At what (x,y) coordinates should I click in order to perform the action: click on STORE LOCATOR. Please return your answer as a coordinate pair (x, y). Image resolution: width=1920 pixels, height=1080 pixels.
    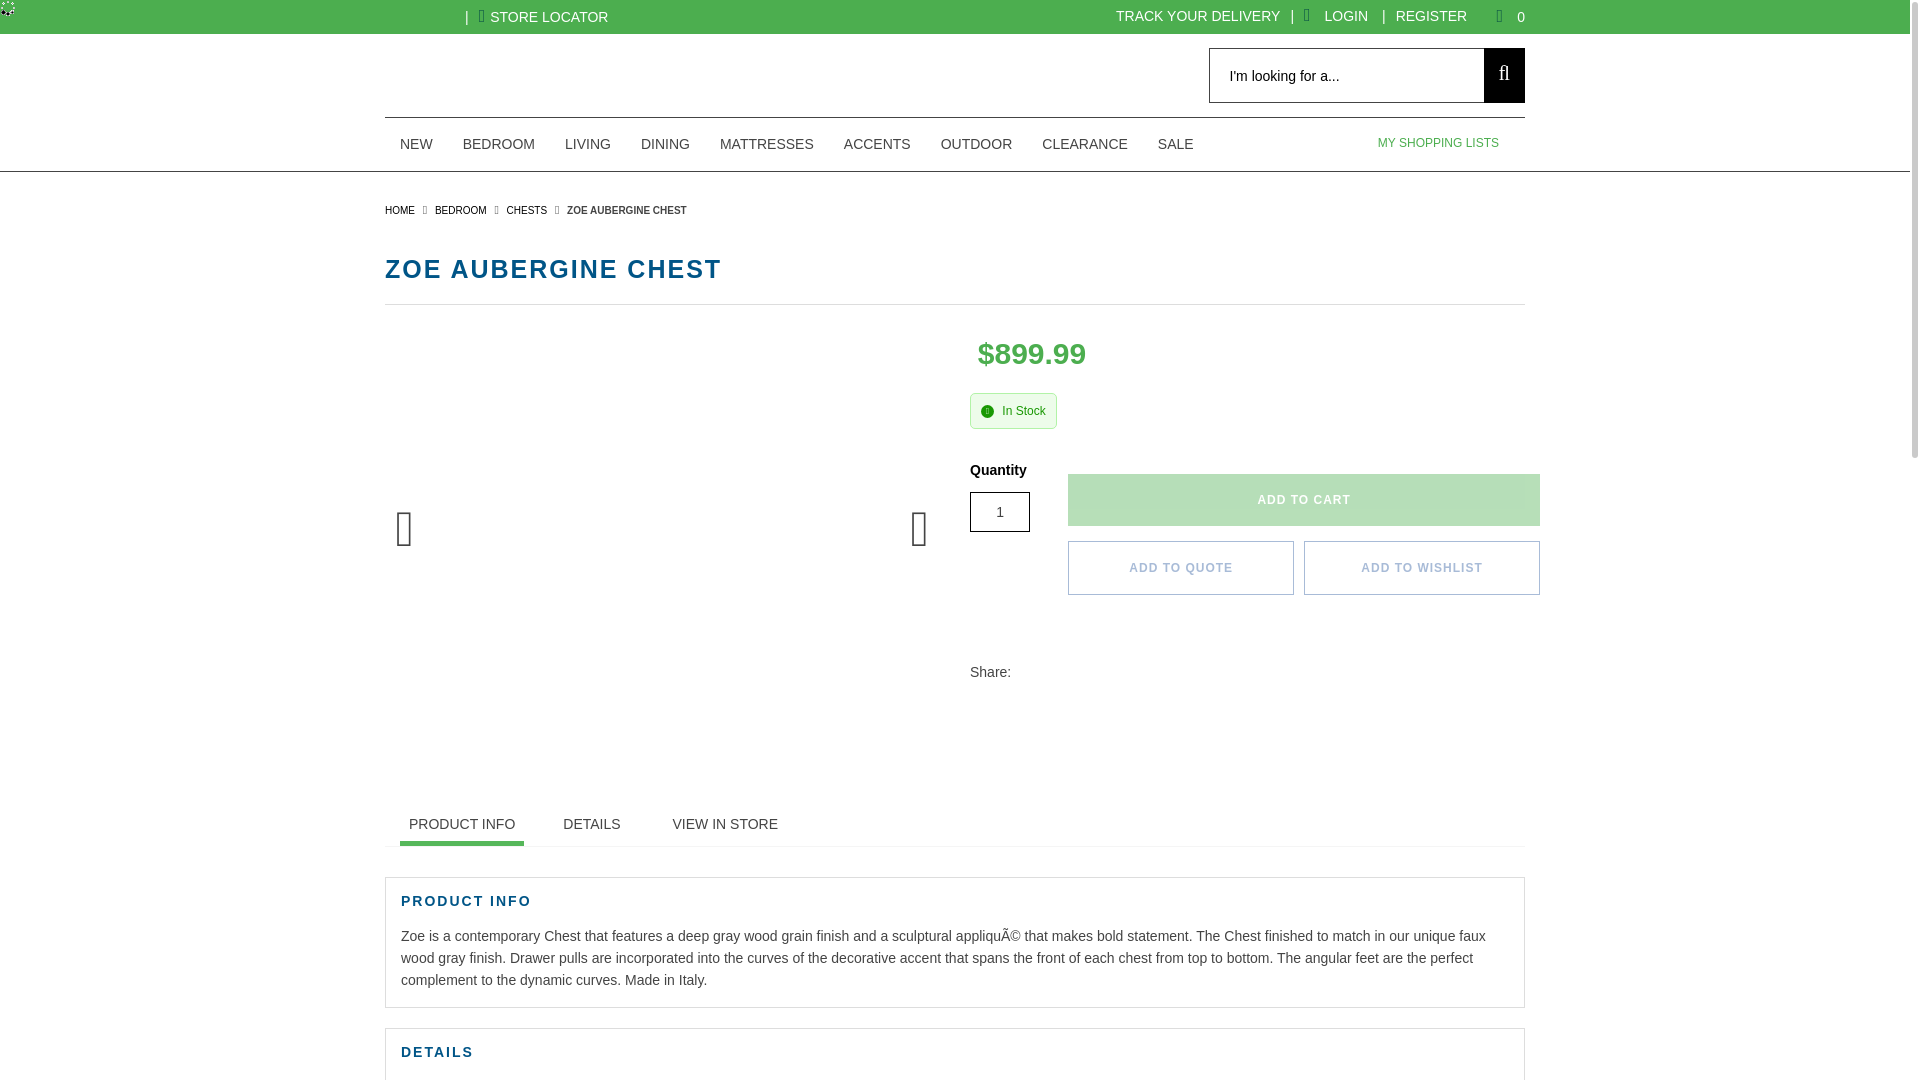
    Looking at the image, I should click on (543, 17).